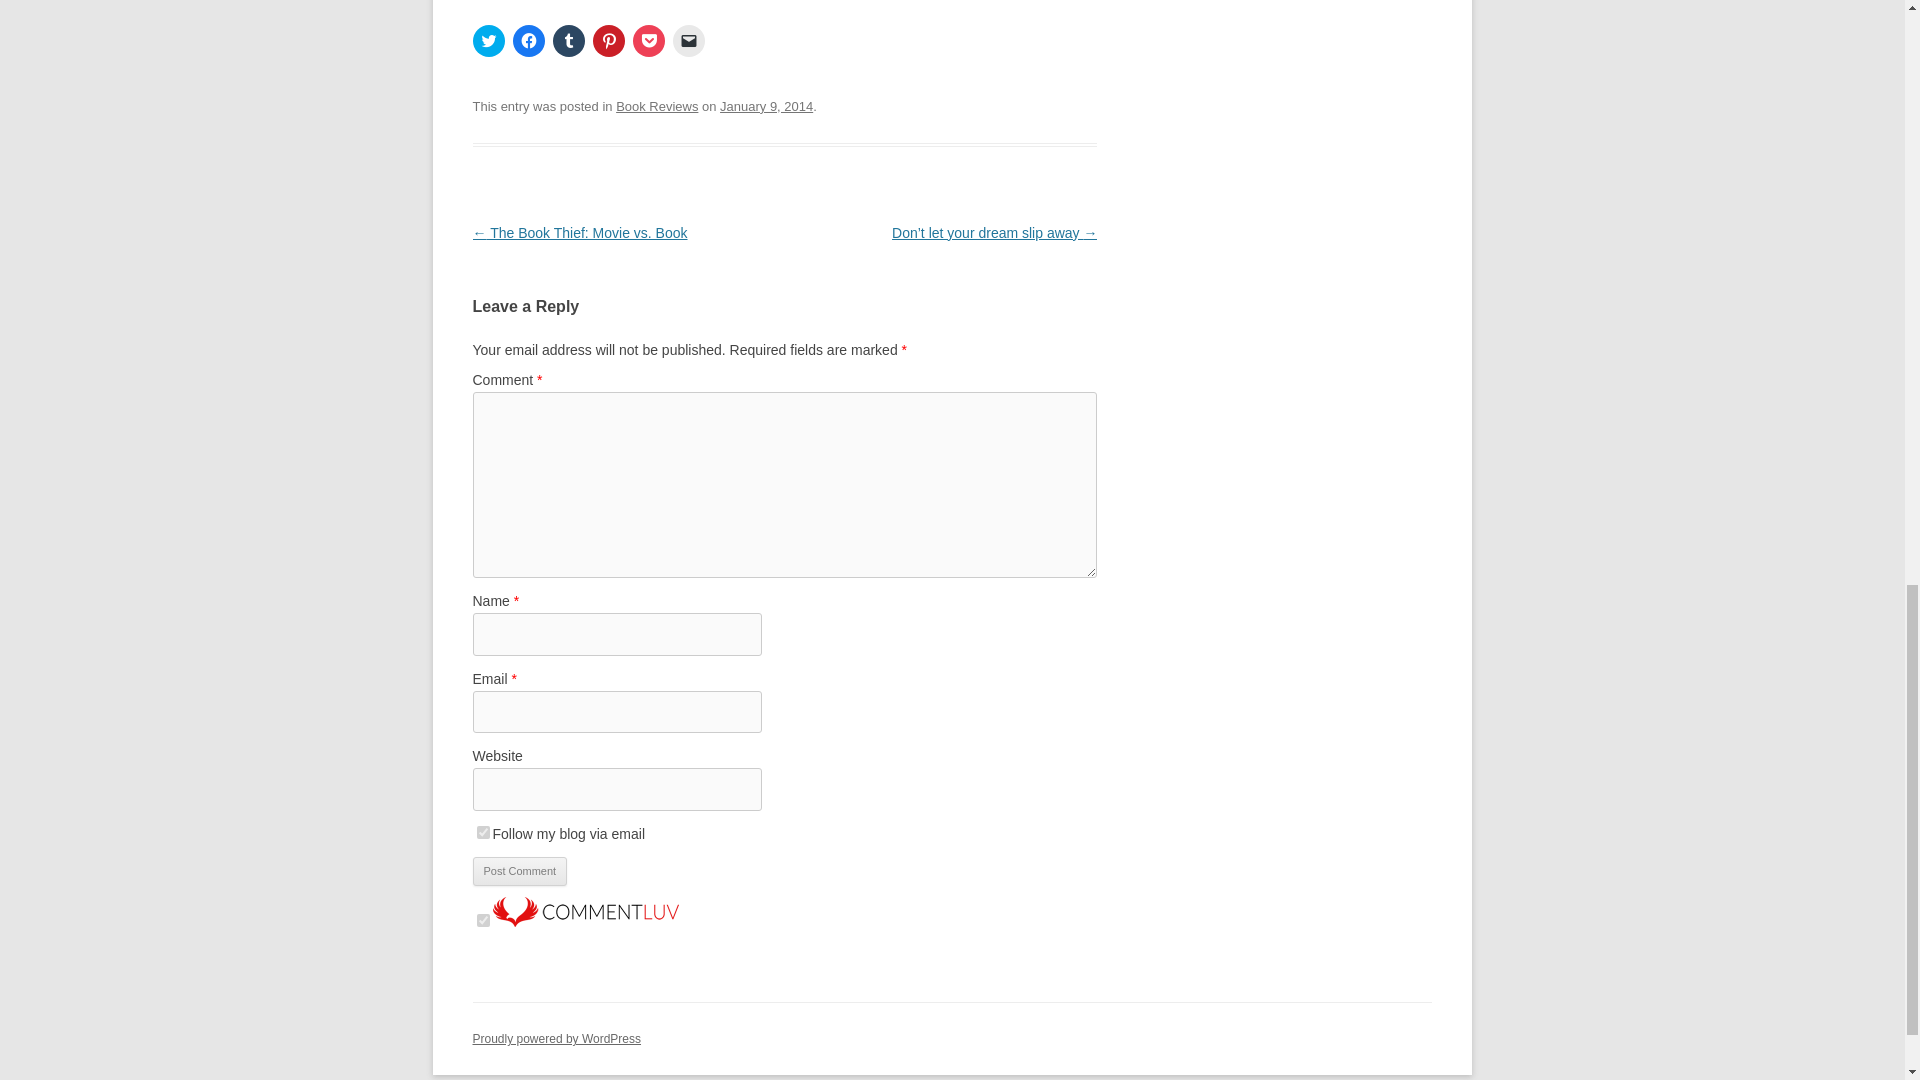 The width and height of the screenshot is (1920, 1080). Describe the element at coordinates (766, 106) in the screenshot. I see `January 9, 2014` at that location.